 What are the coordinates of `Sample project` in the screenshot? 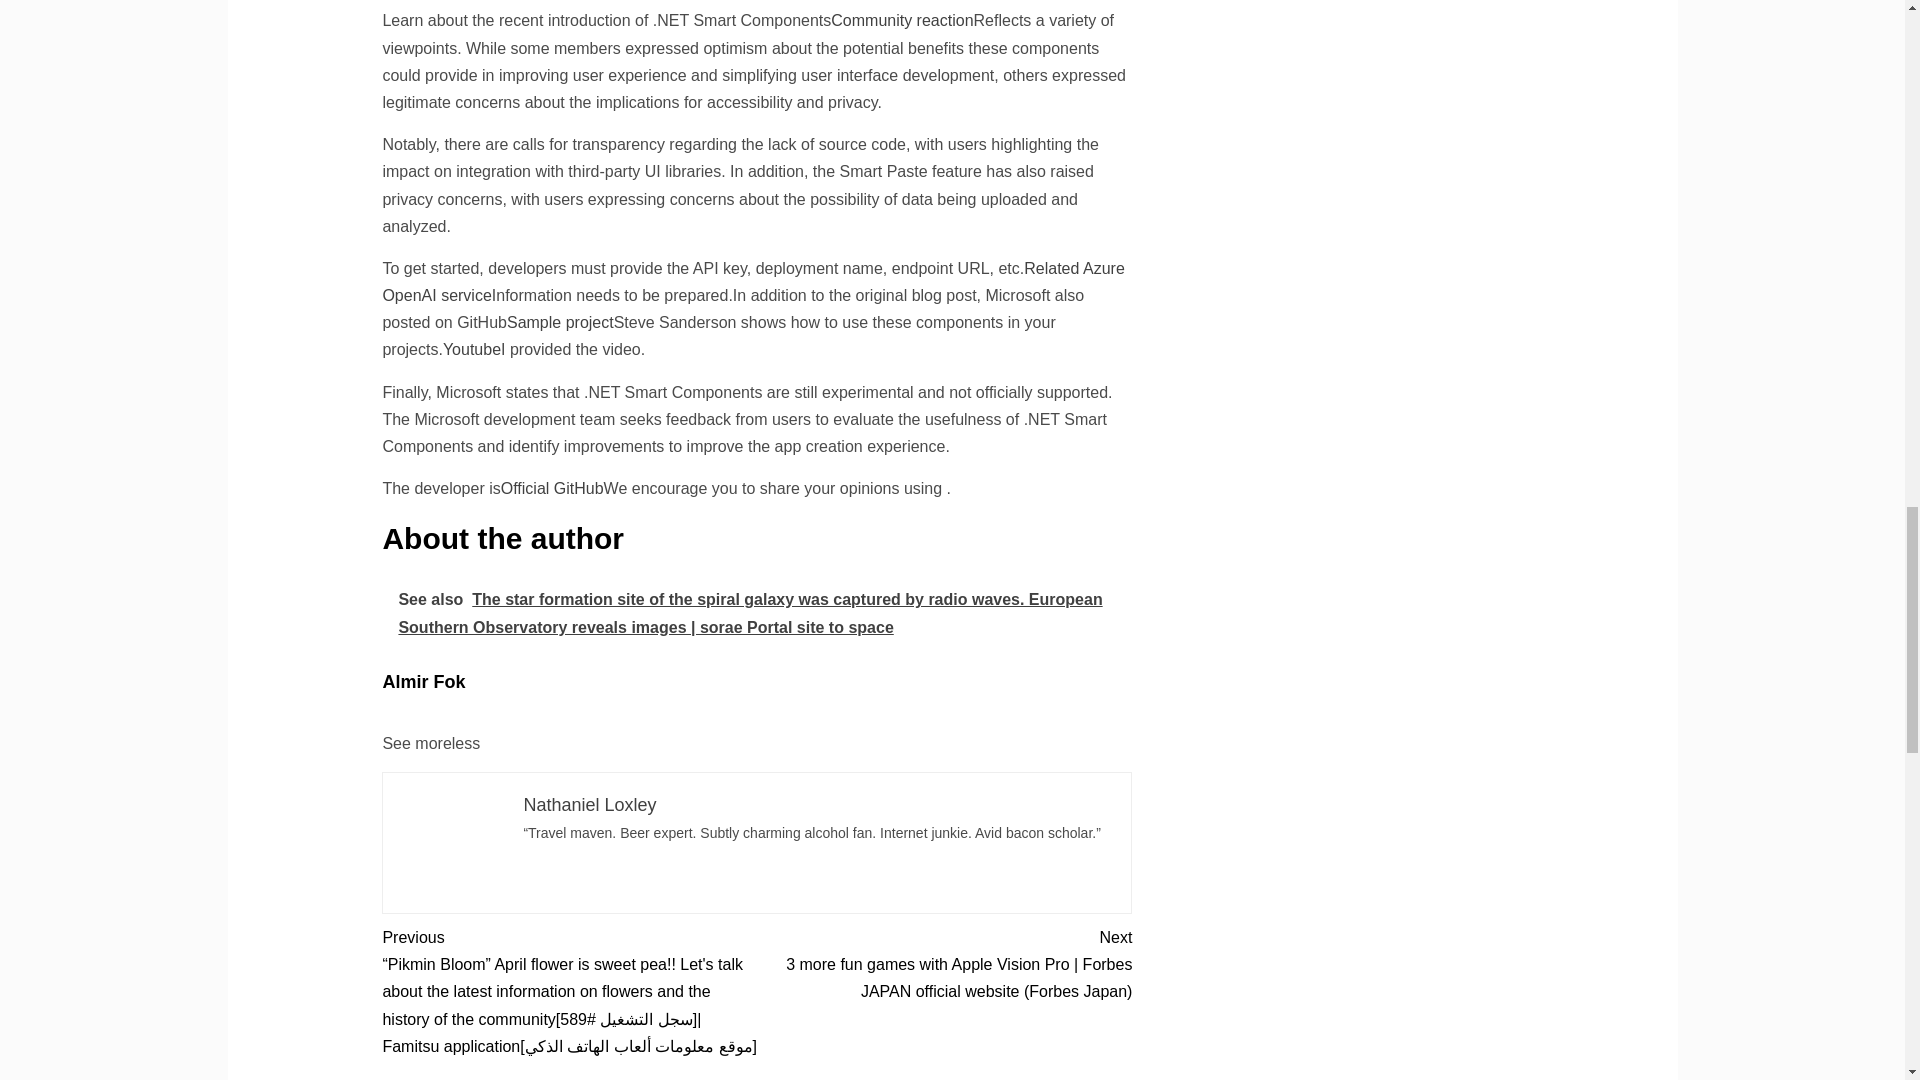 It's located at (560, 322).